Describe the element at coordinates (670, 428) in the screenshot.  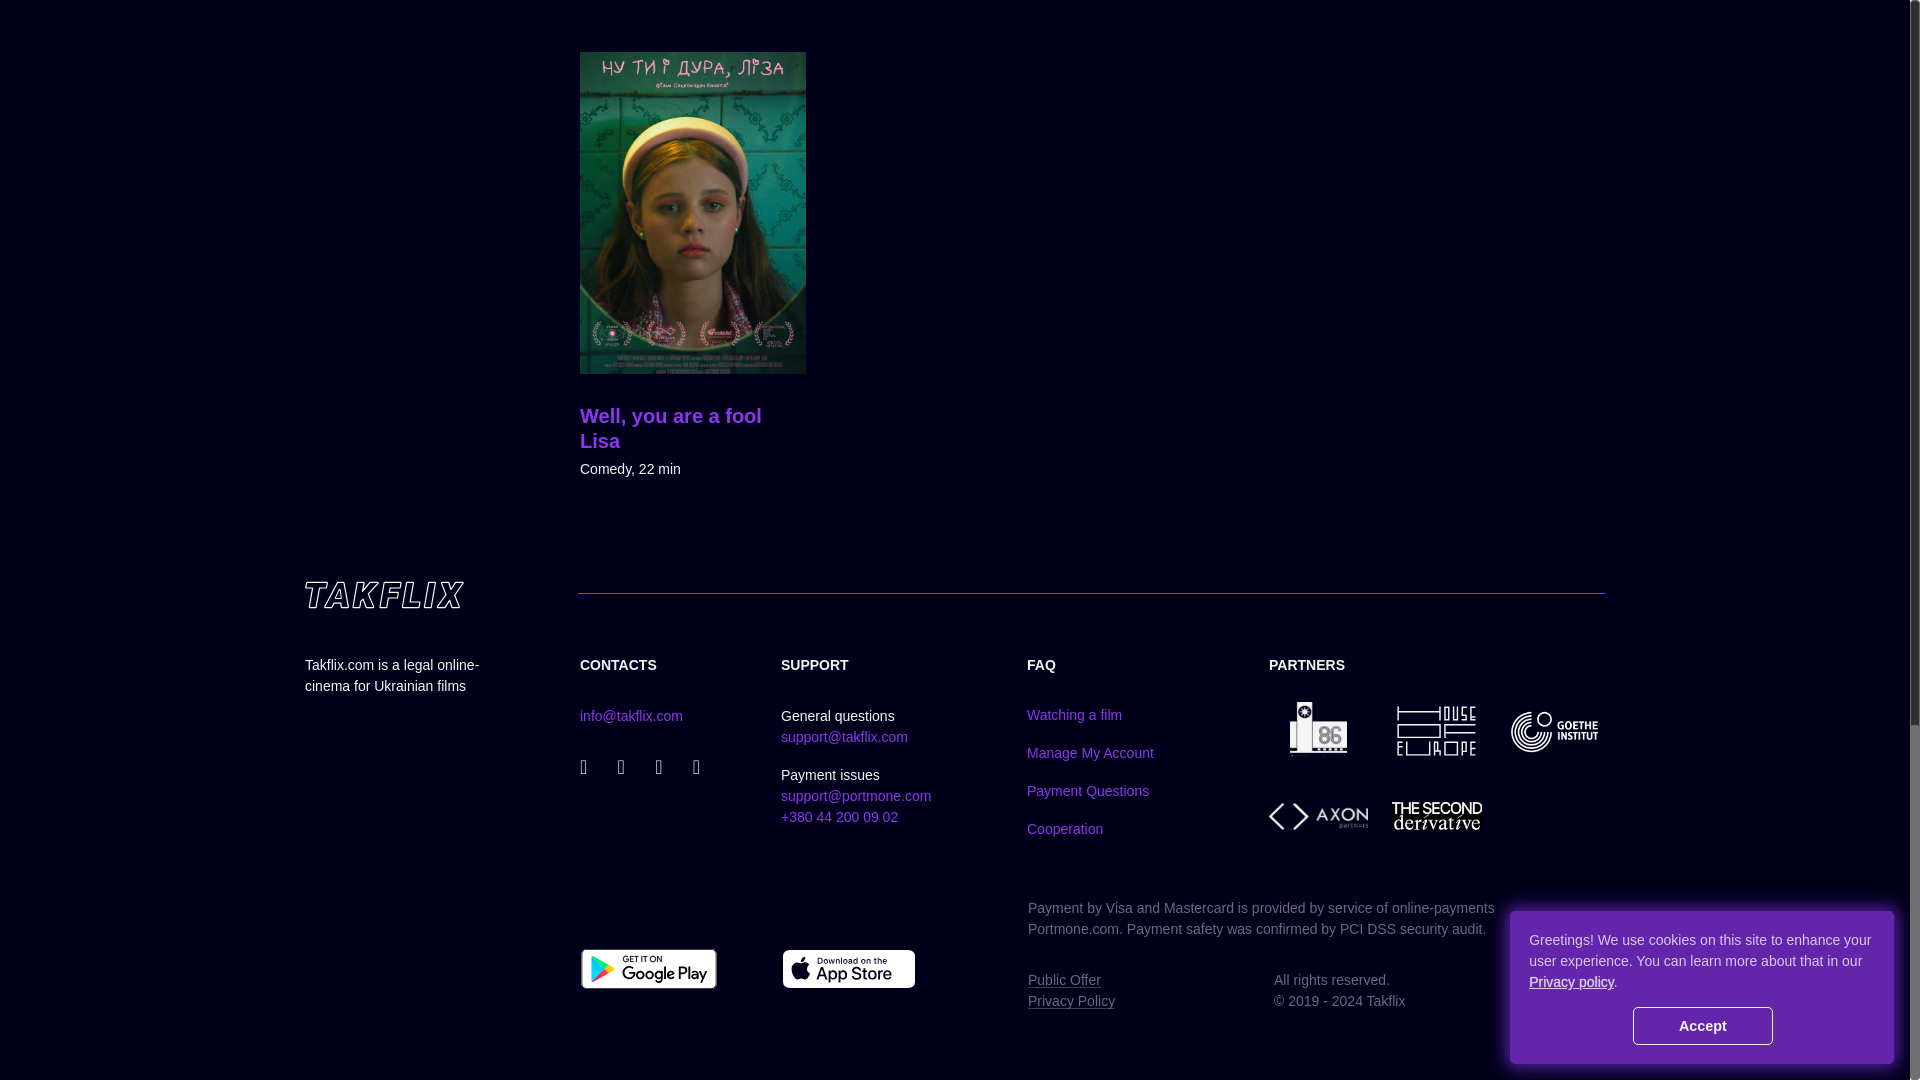
I see `Well, you are a fool Lisa` at that location.